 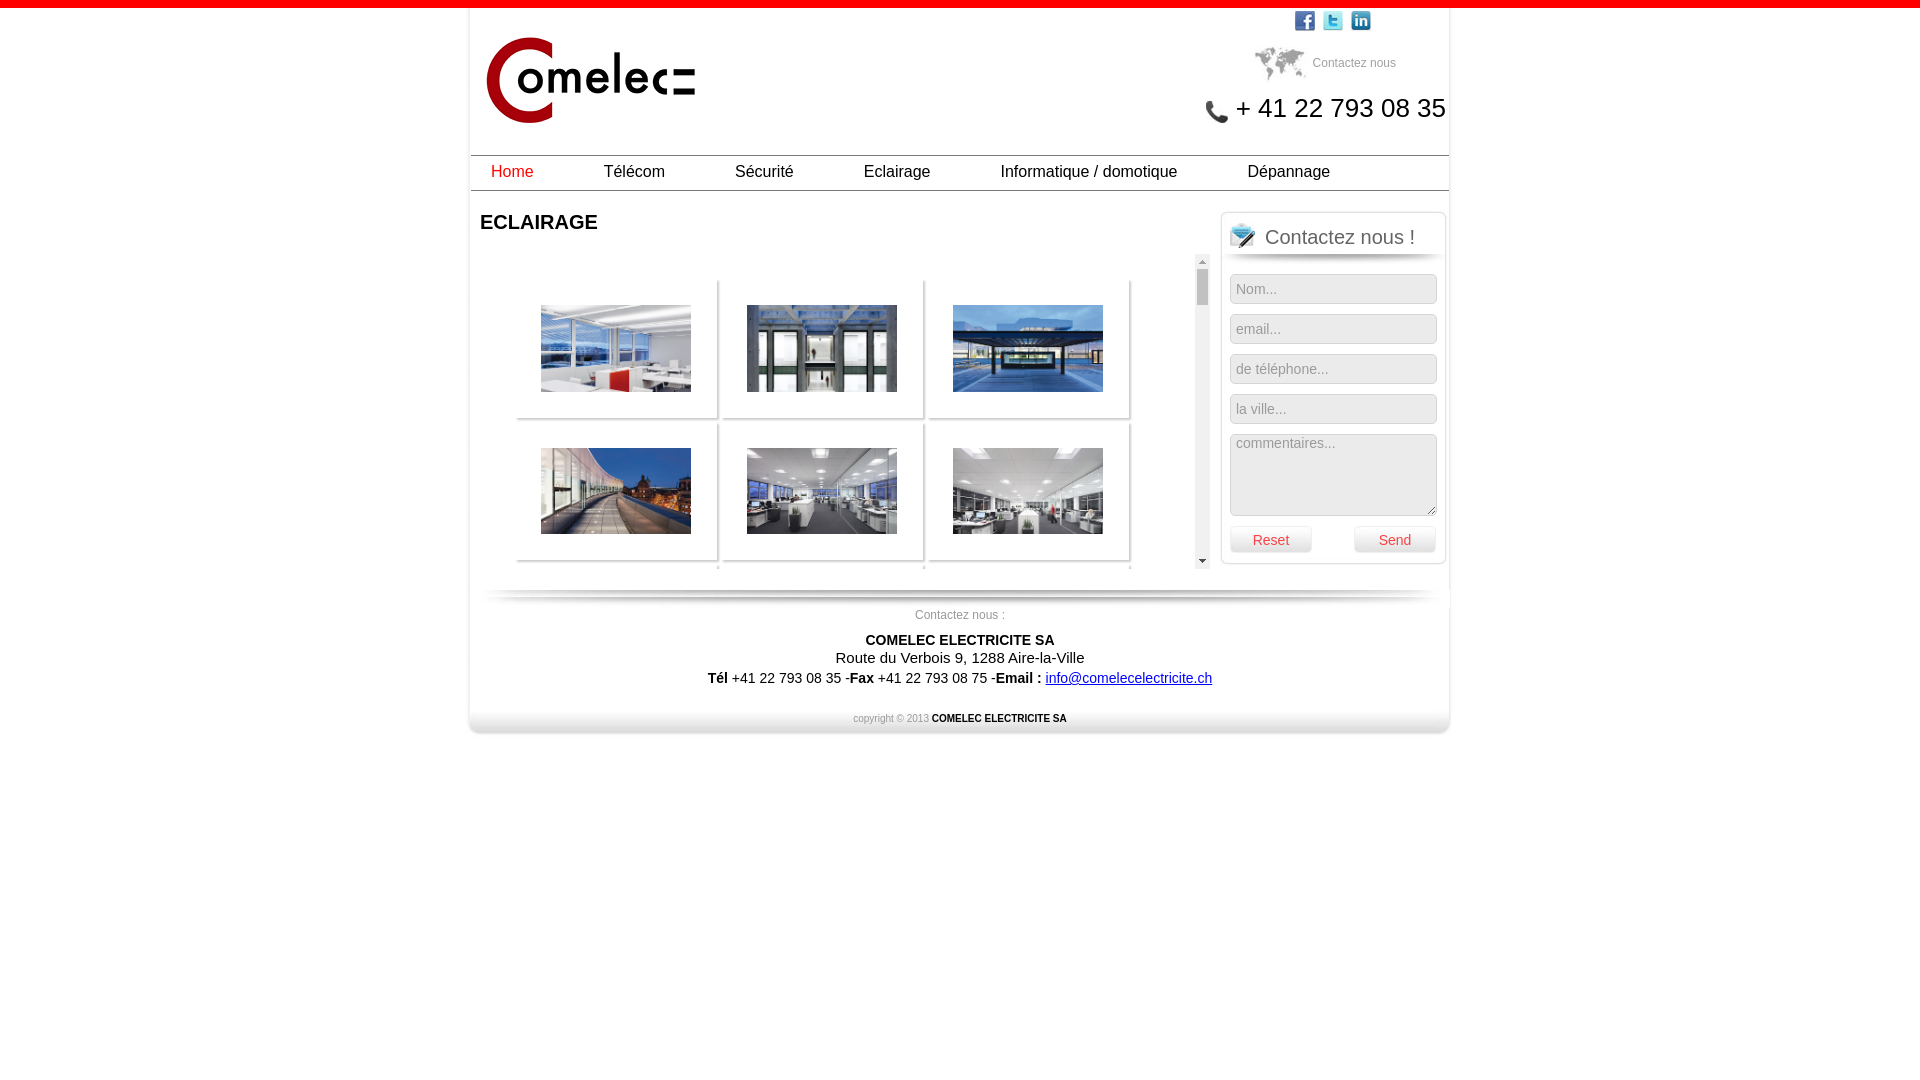 I want to click on Image Description, so click(x=1028, y=412).